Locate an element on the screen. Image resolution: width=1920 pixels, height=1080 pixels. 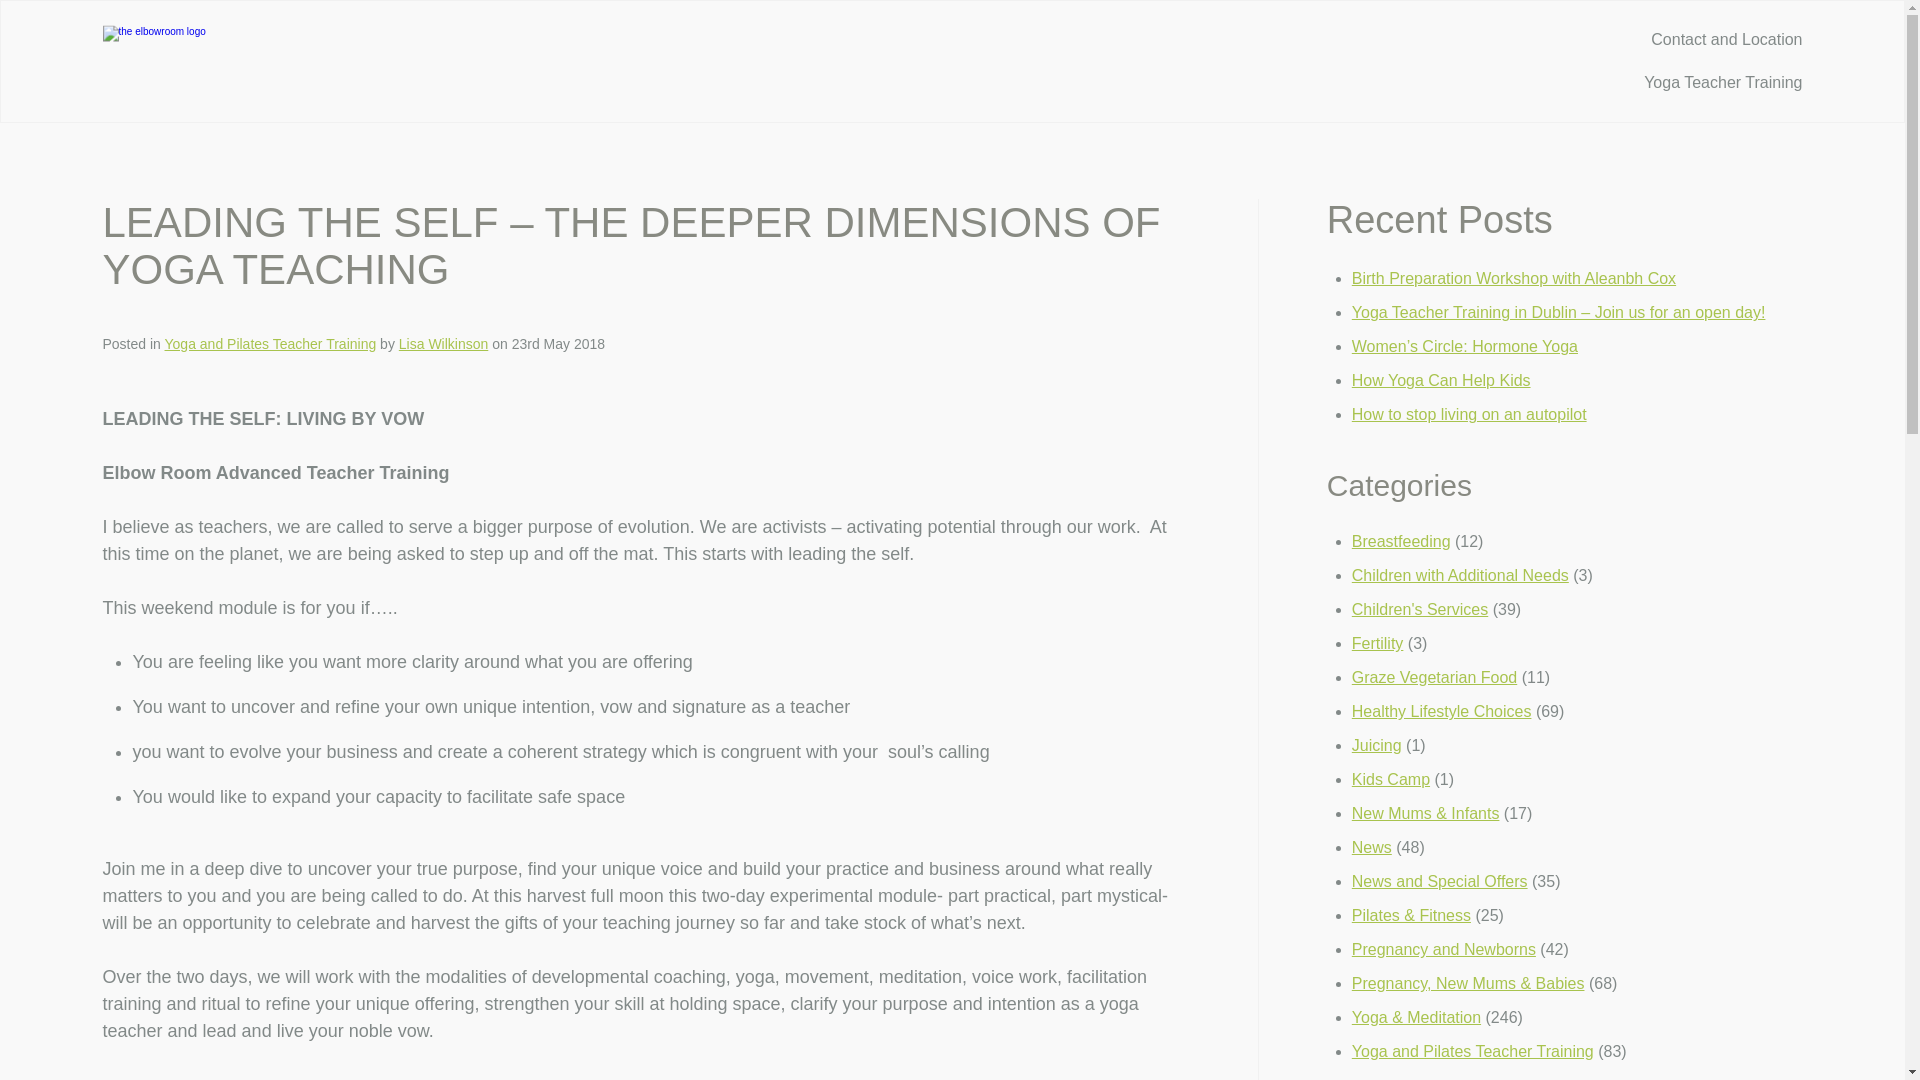
Children with Additional Needs is located at coordinates (1460, 576).